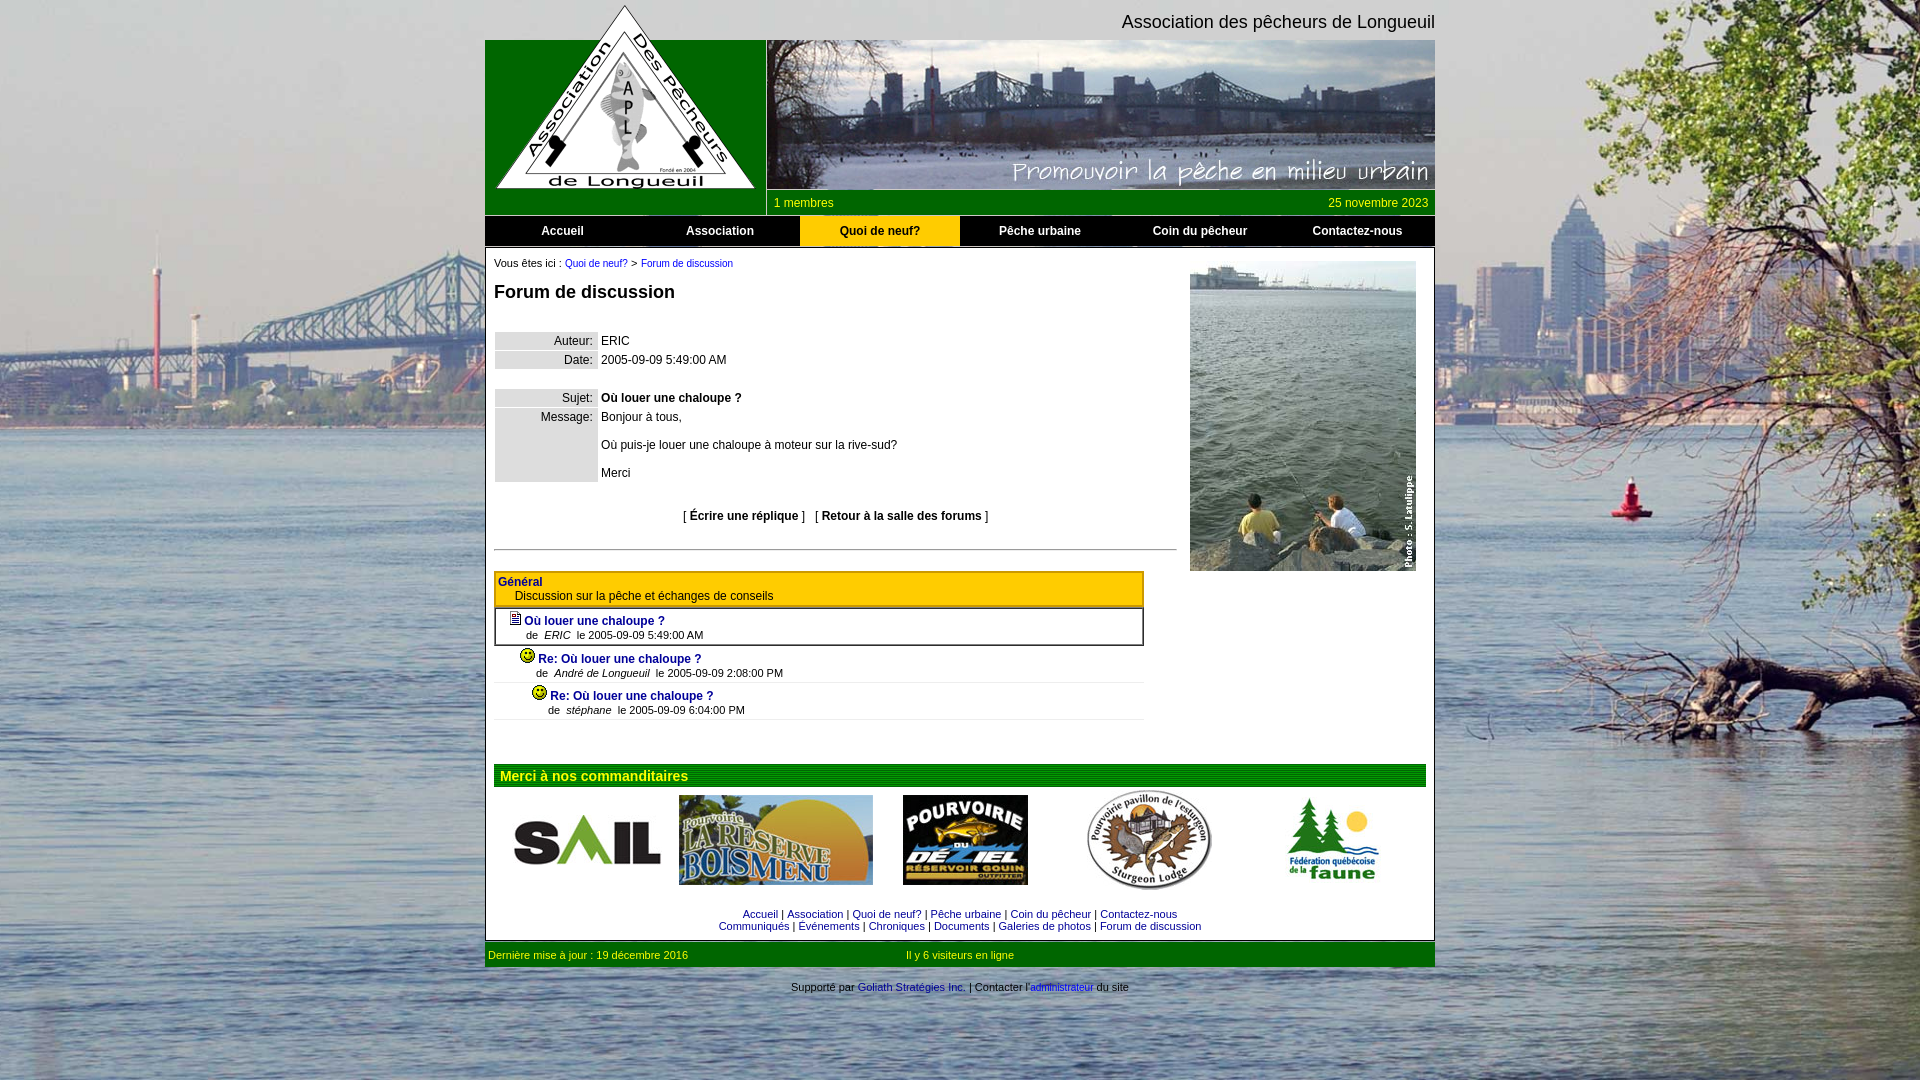 Image resolution: width=1920 pixels, height=1080 pixels. Describe the element at coordinates (1062, 988) in the screenshot. I see `administrateur` at that location.